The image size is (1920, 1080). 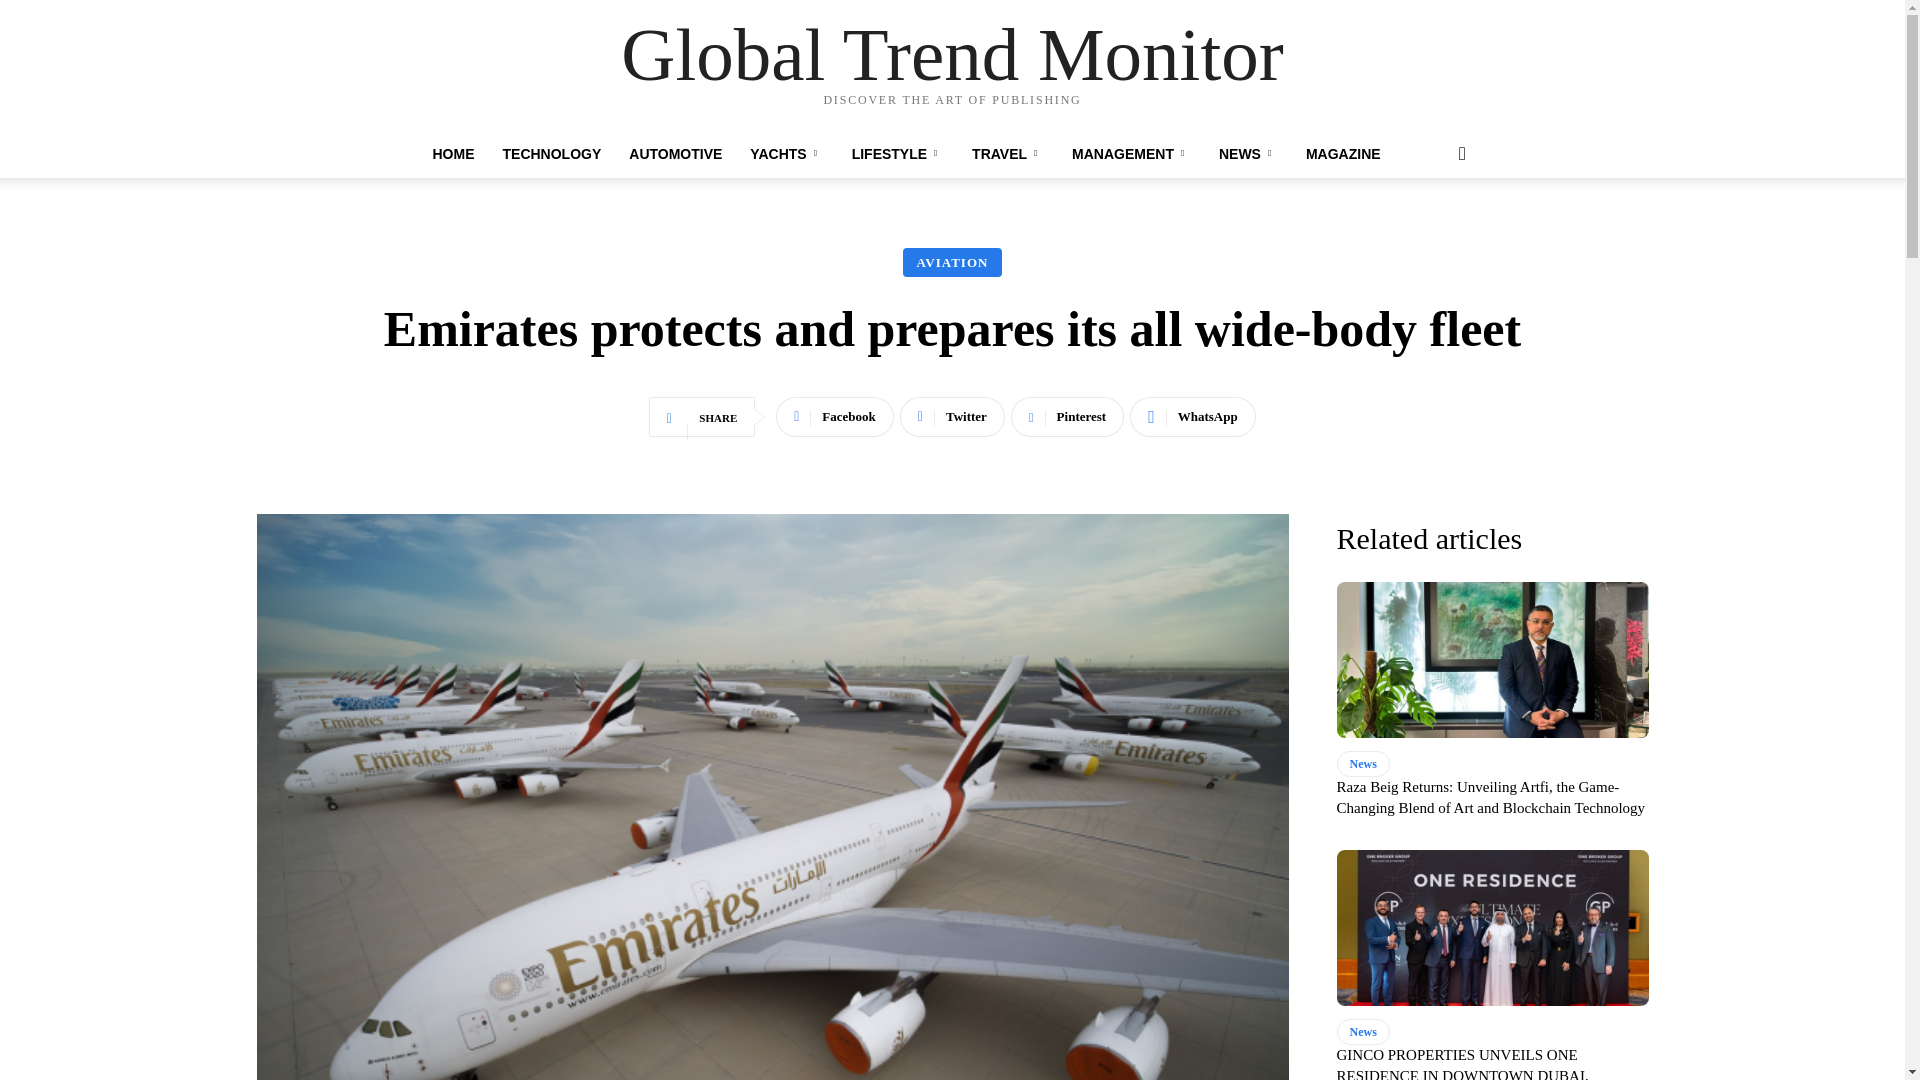 I want to click on Pinterest, so click(x=1067, y=417).